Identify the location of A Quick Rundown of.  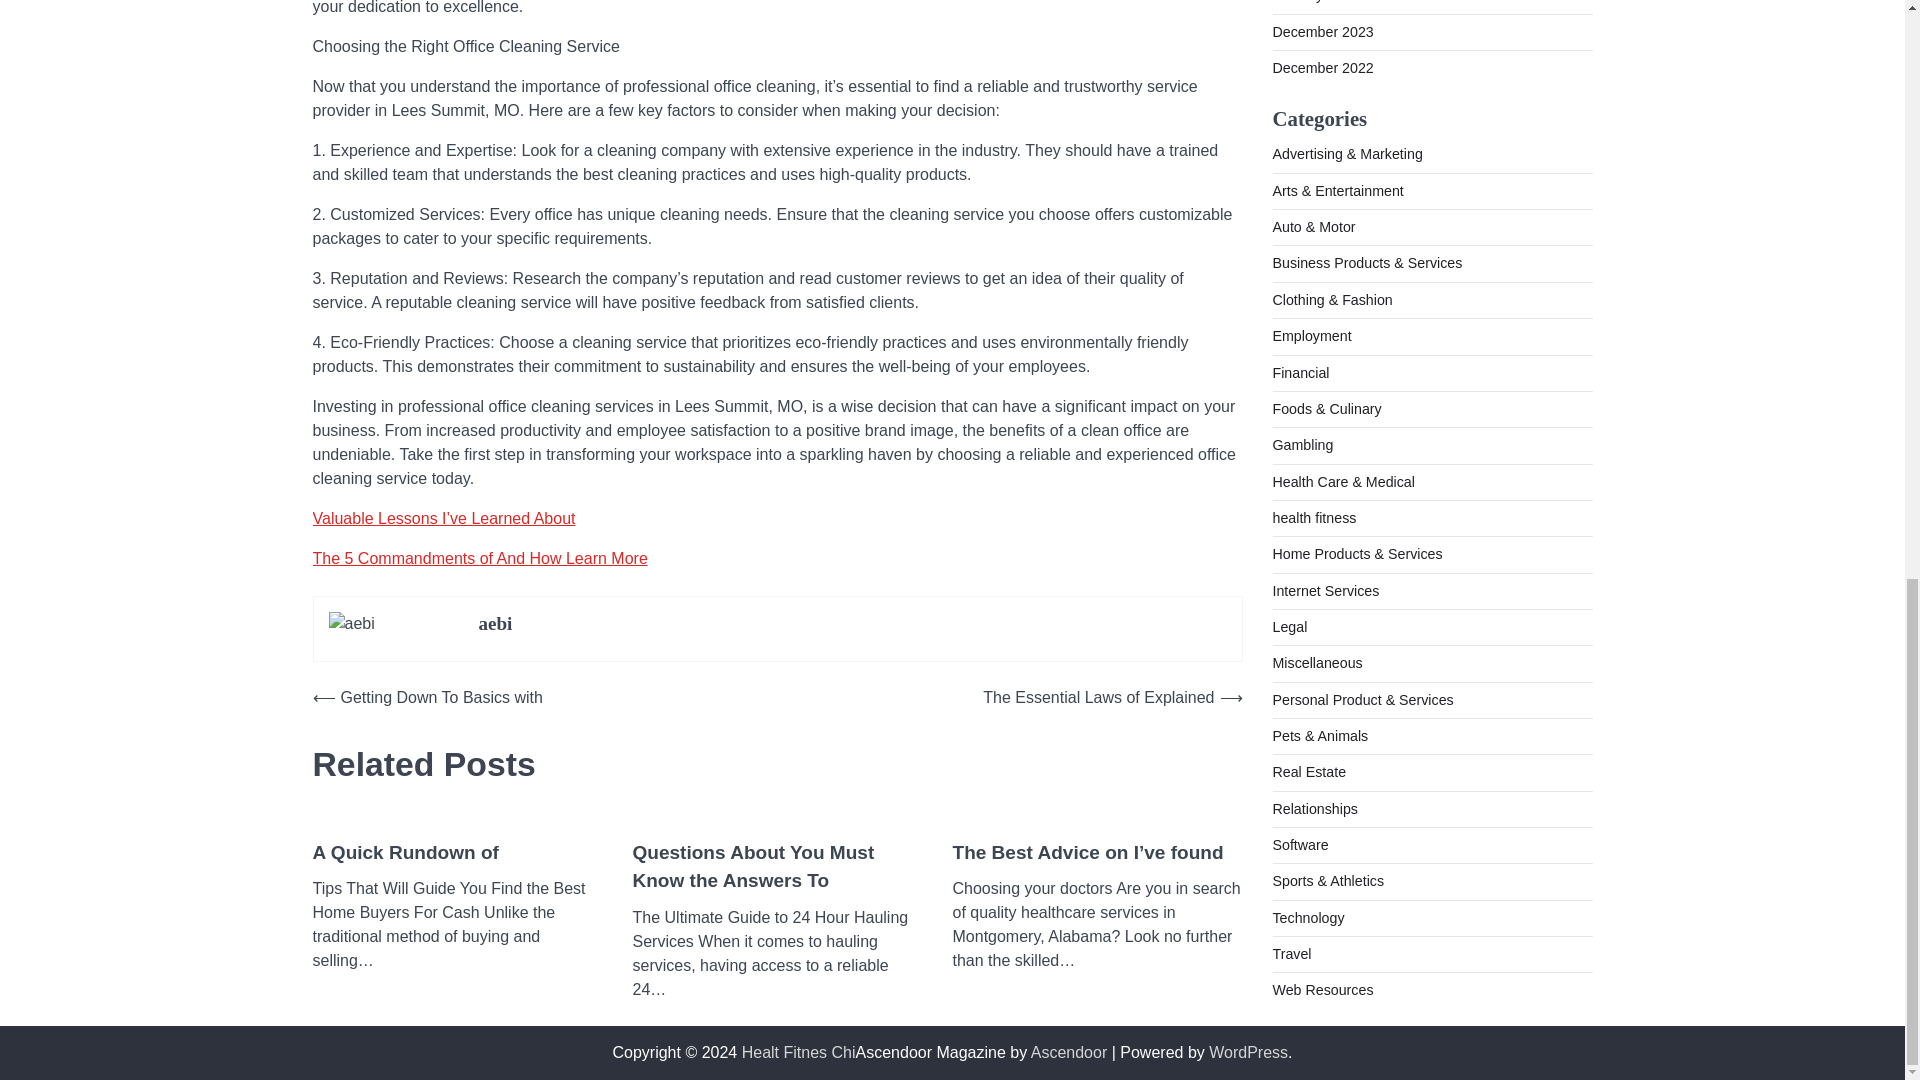
(404, 854).